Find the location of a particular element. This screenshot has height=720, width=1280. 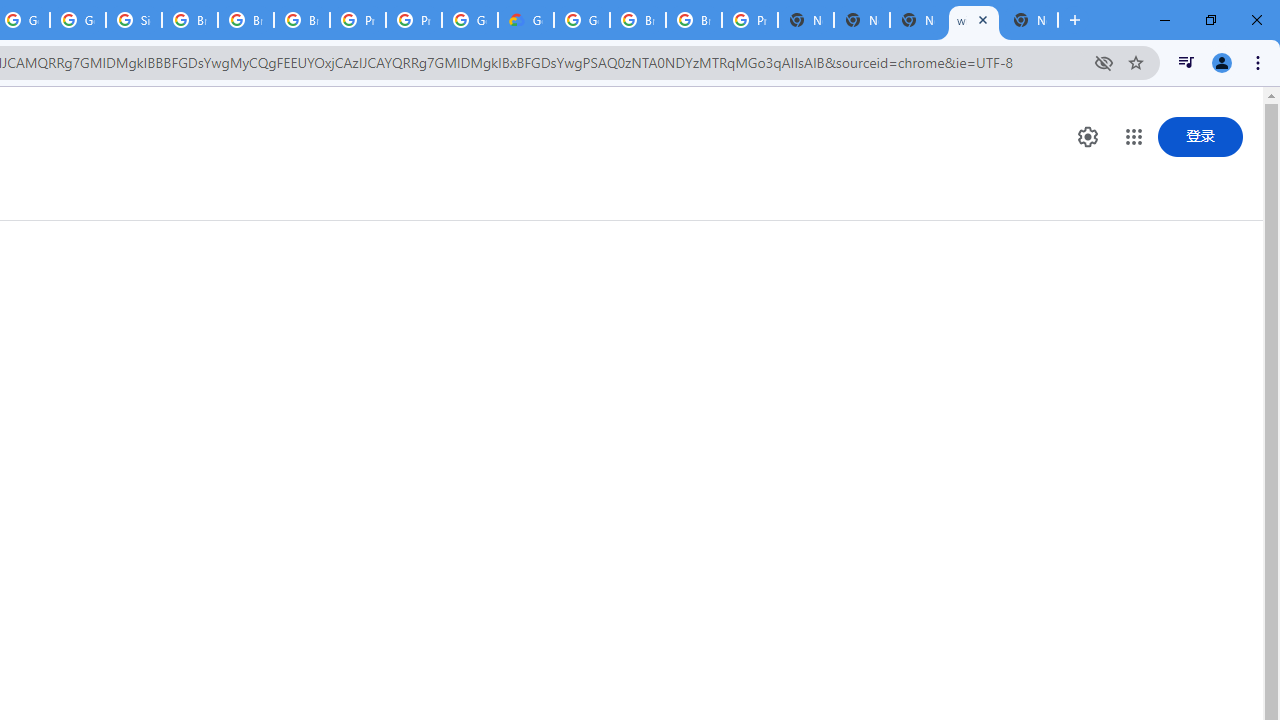

Control your music, videos, and more is located at coordinates (1186, 62).